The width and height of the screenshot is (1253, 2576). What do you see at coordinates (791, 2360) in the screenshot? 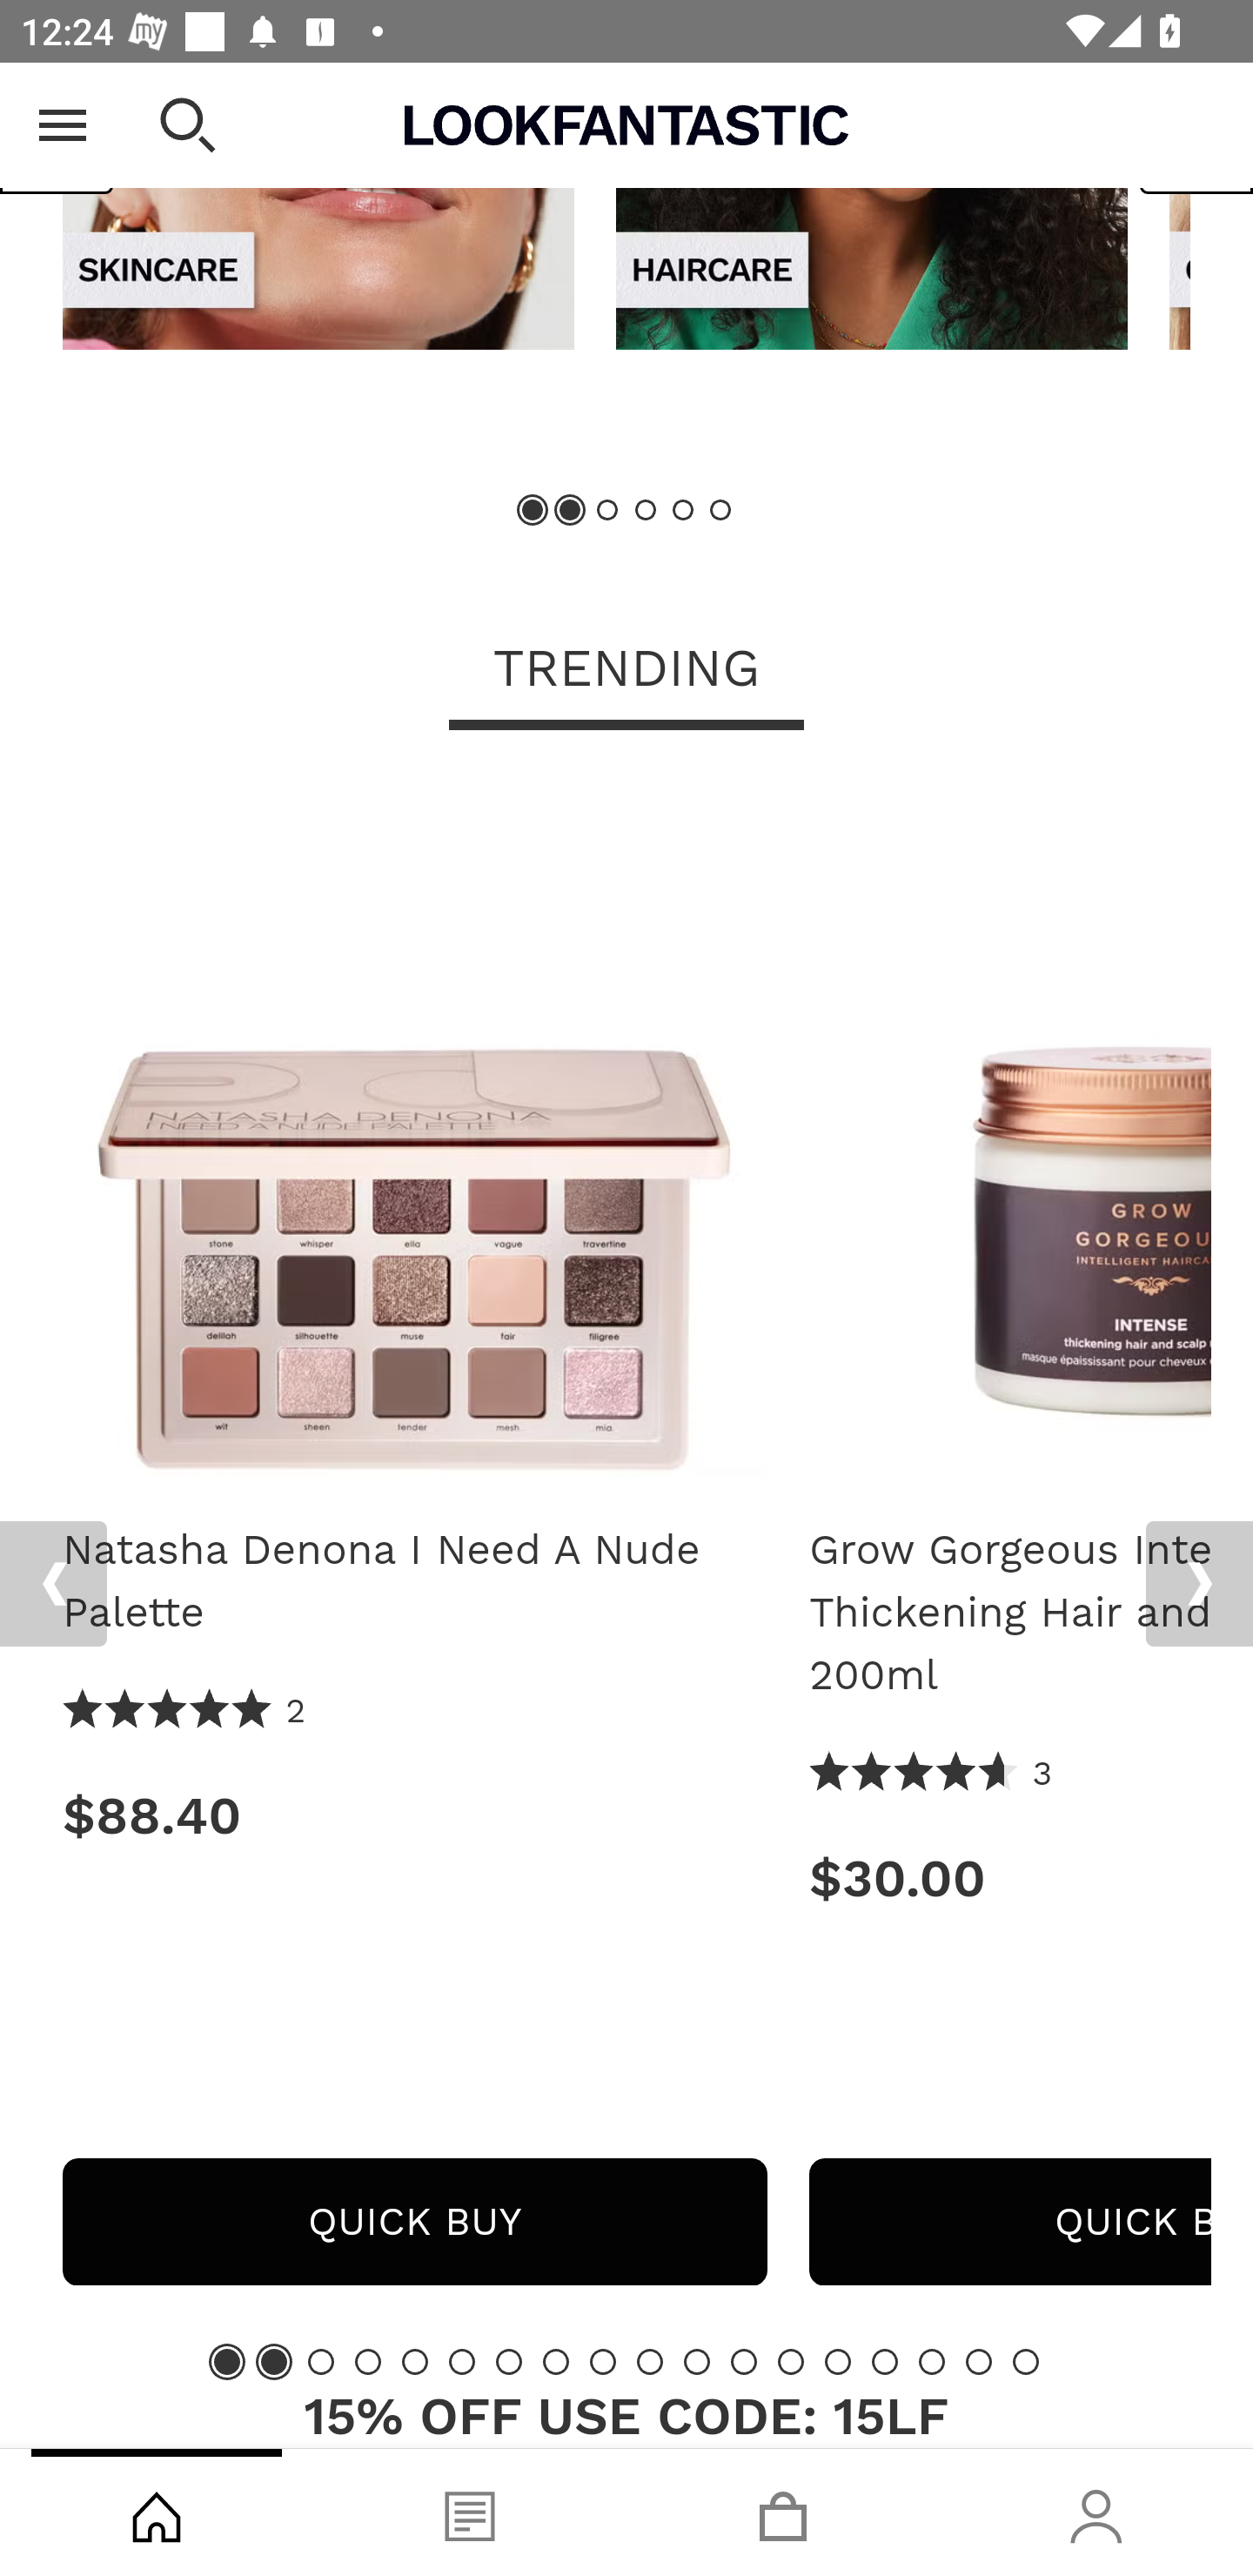
I see `Slide 13` at bounding box center [791, 2360].